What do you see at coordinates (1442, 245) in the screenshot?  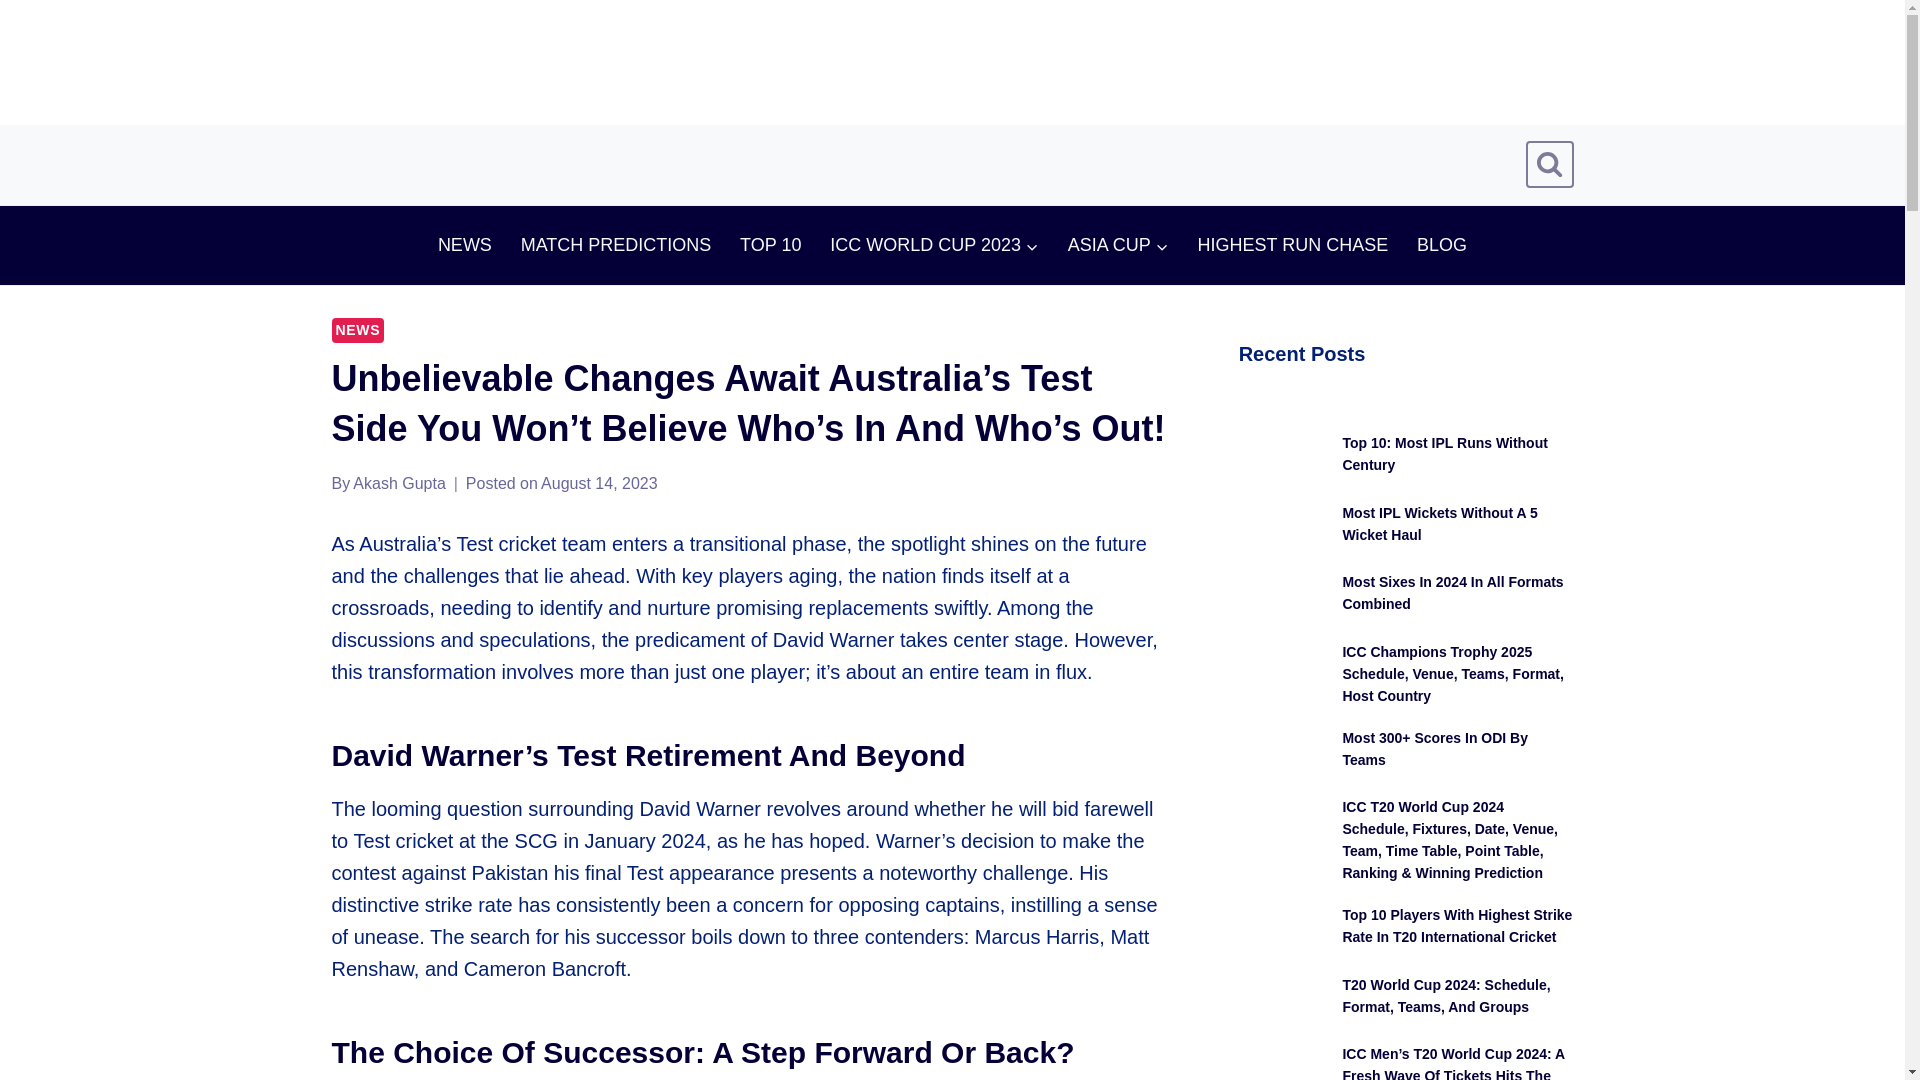 I see `BLOG` at bounding box center [1442, 245].